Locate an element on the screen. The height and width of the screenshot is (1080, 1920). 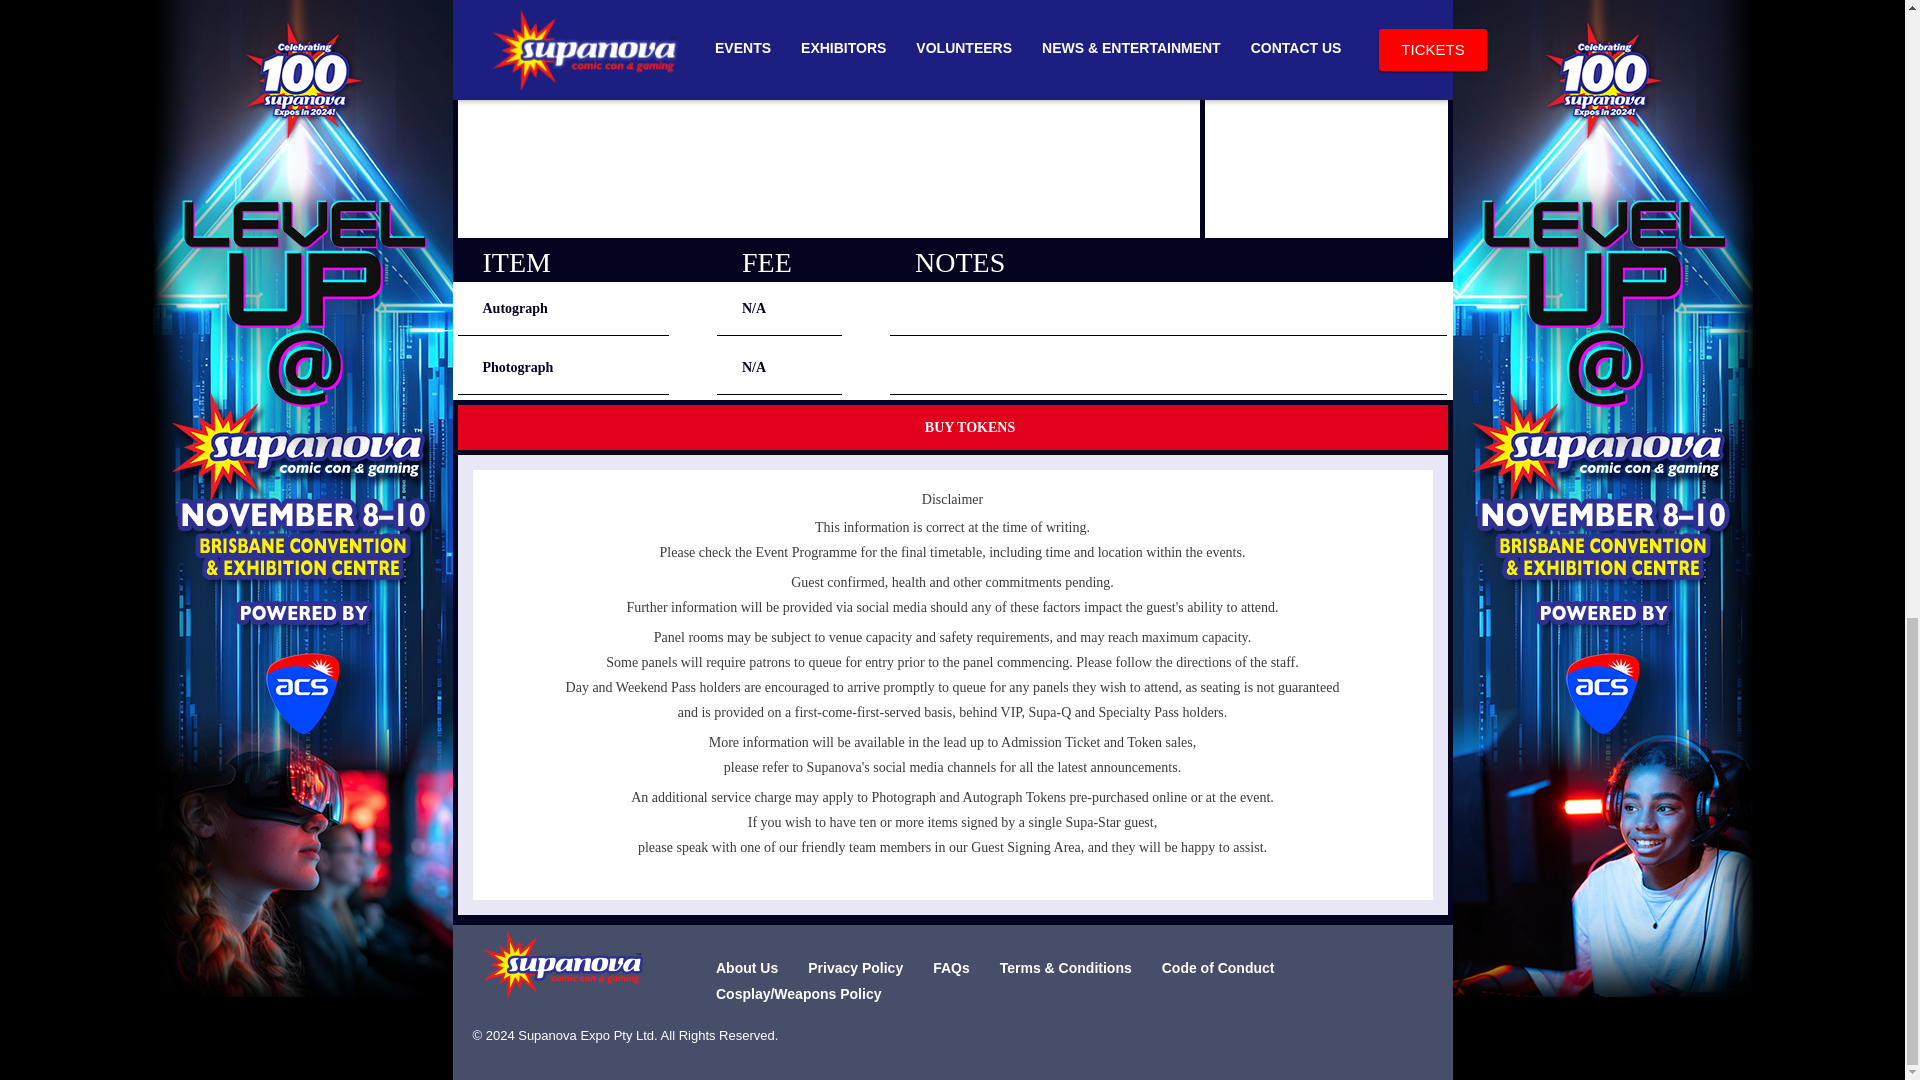
About Us is located at coordinates (746, 968).